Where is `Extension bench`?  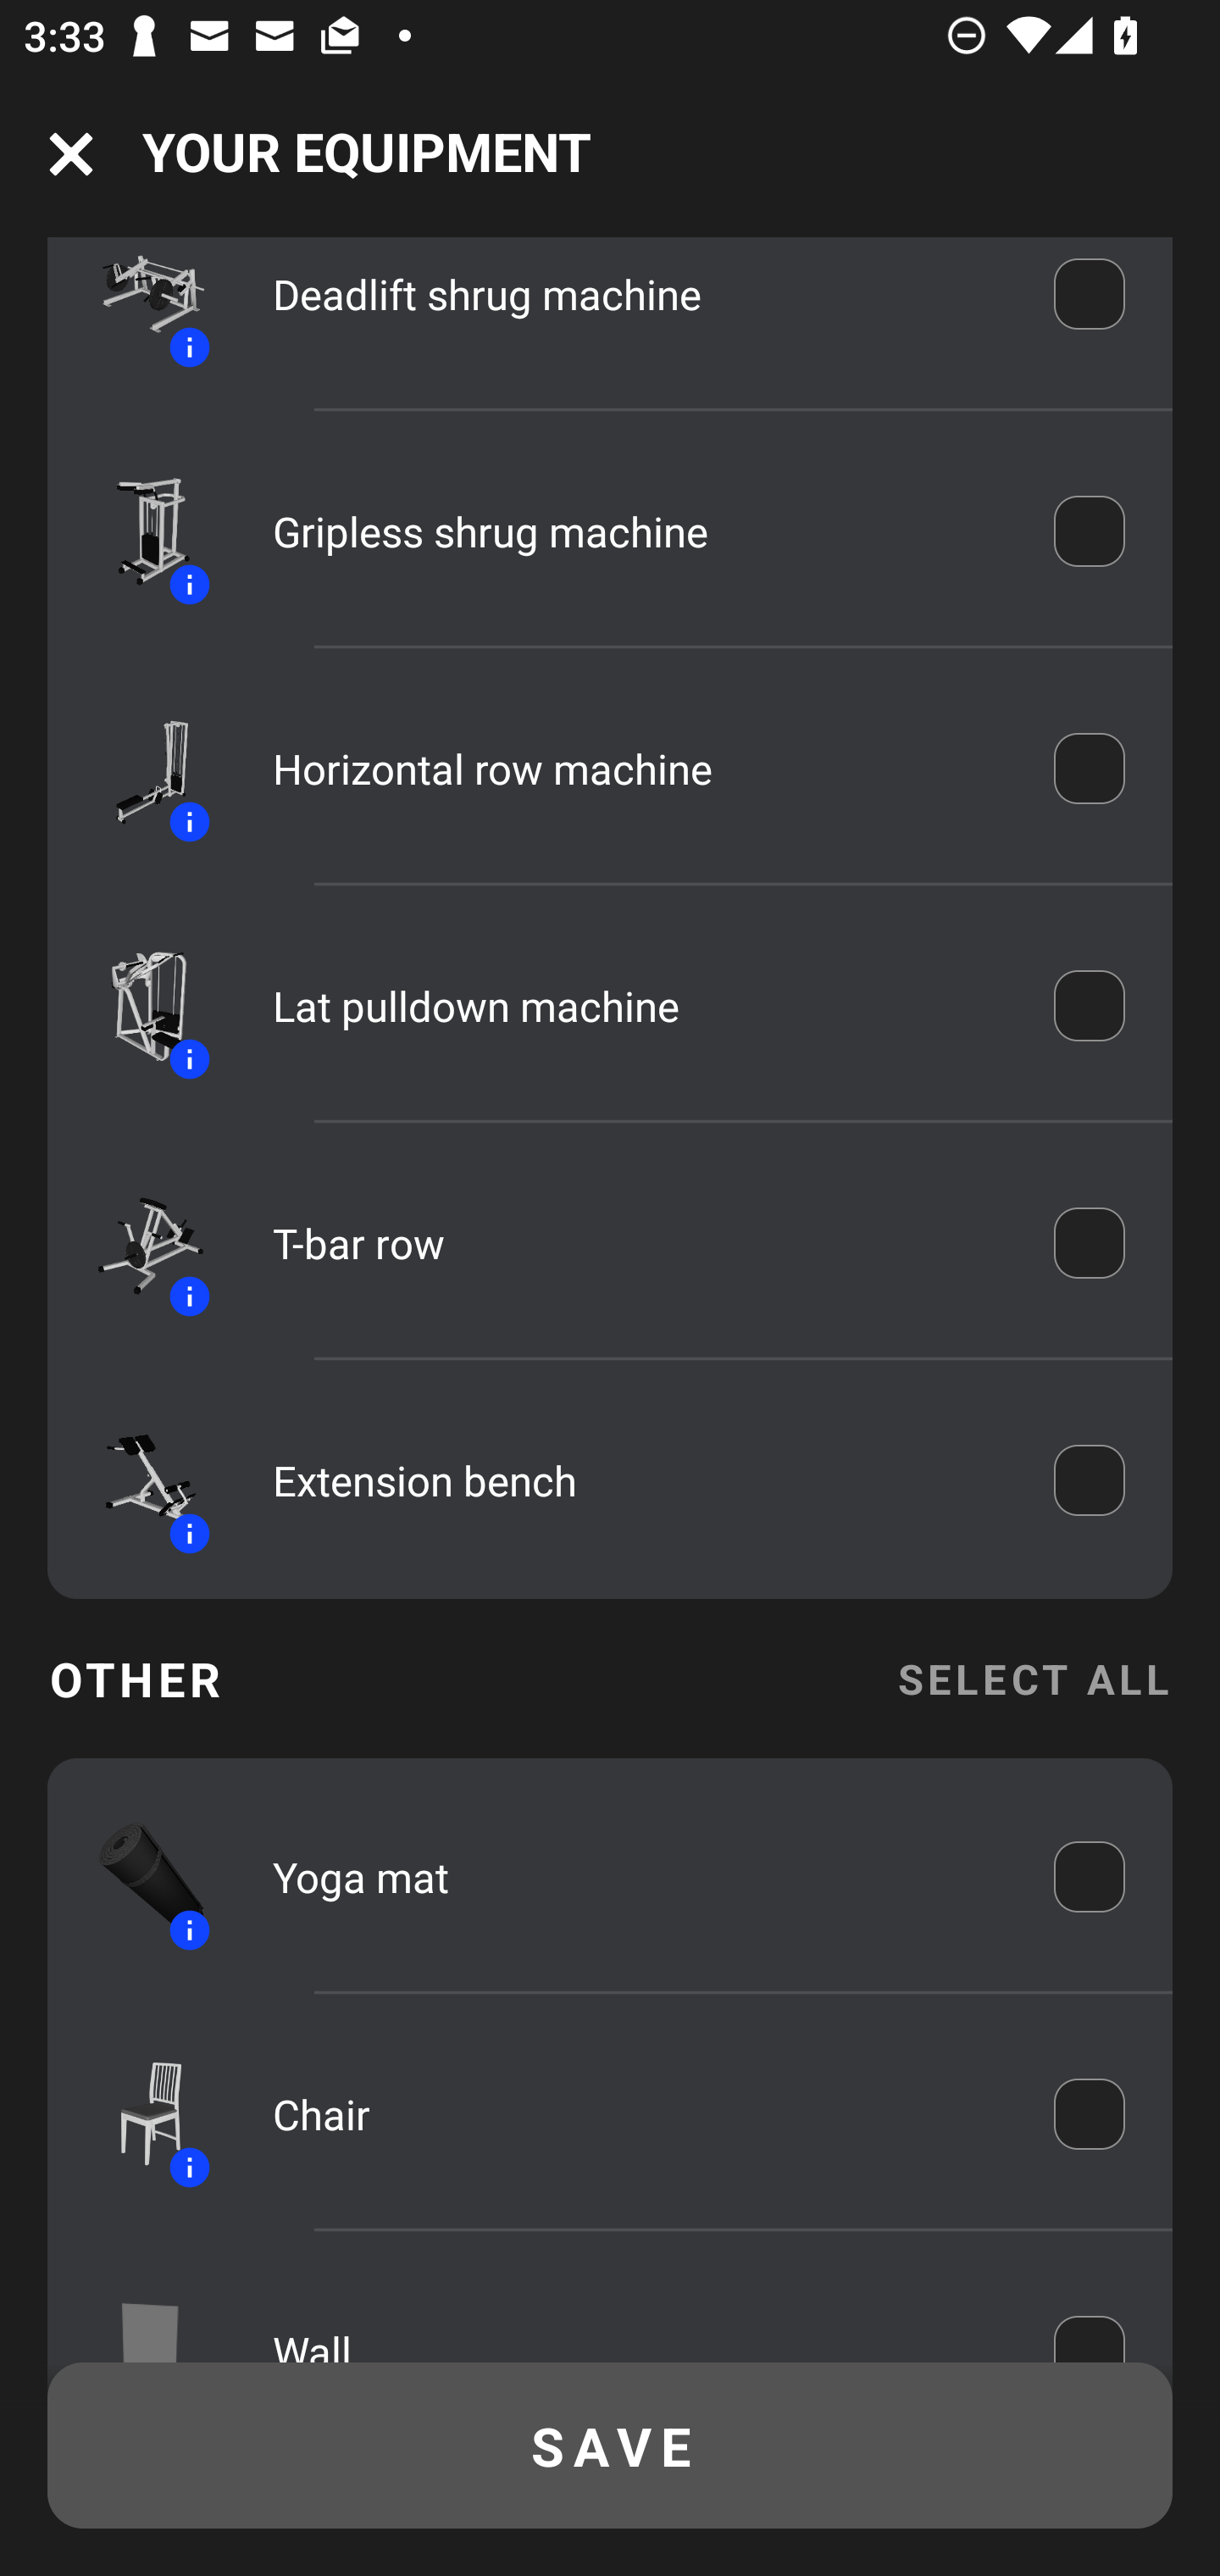 Extension bench is located at coordinates (640, 1480).